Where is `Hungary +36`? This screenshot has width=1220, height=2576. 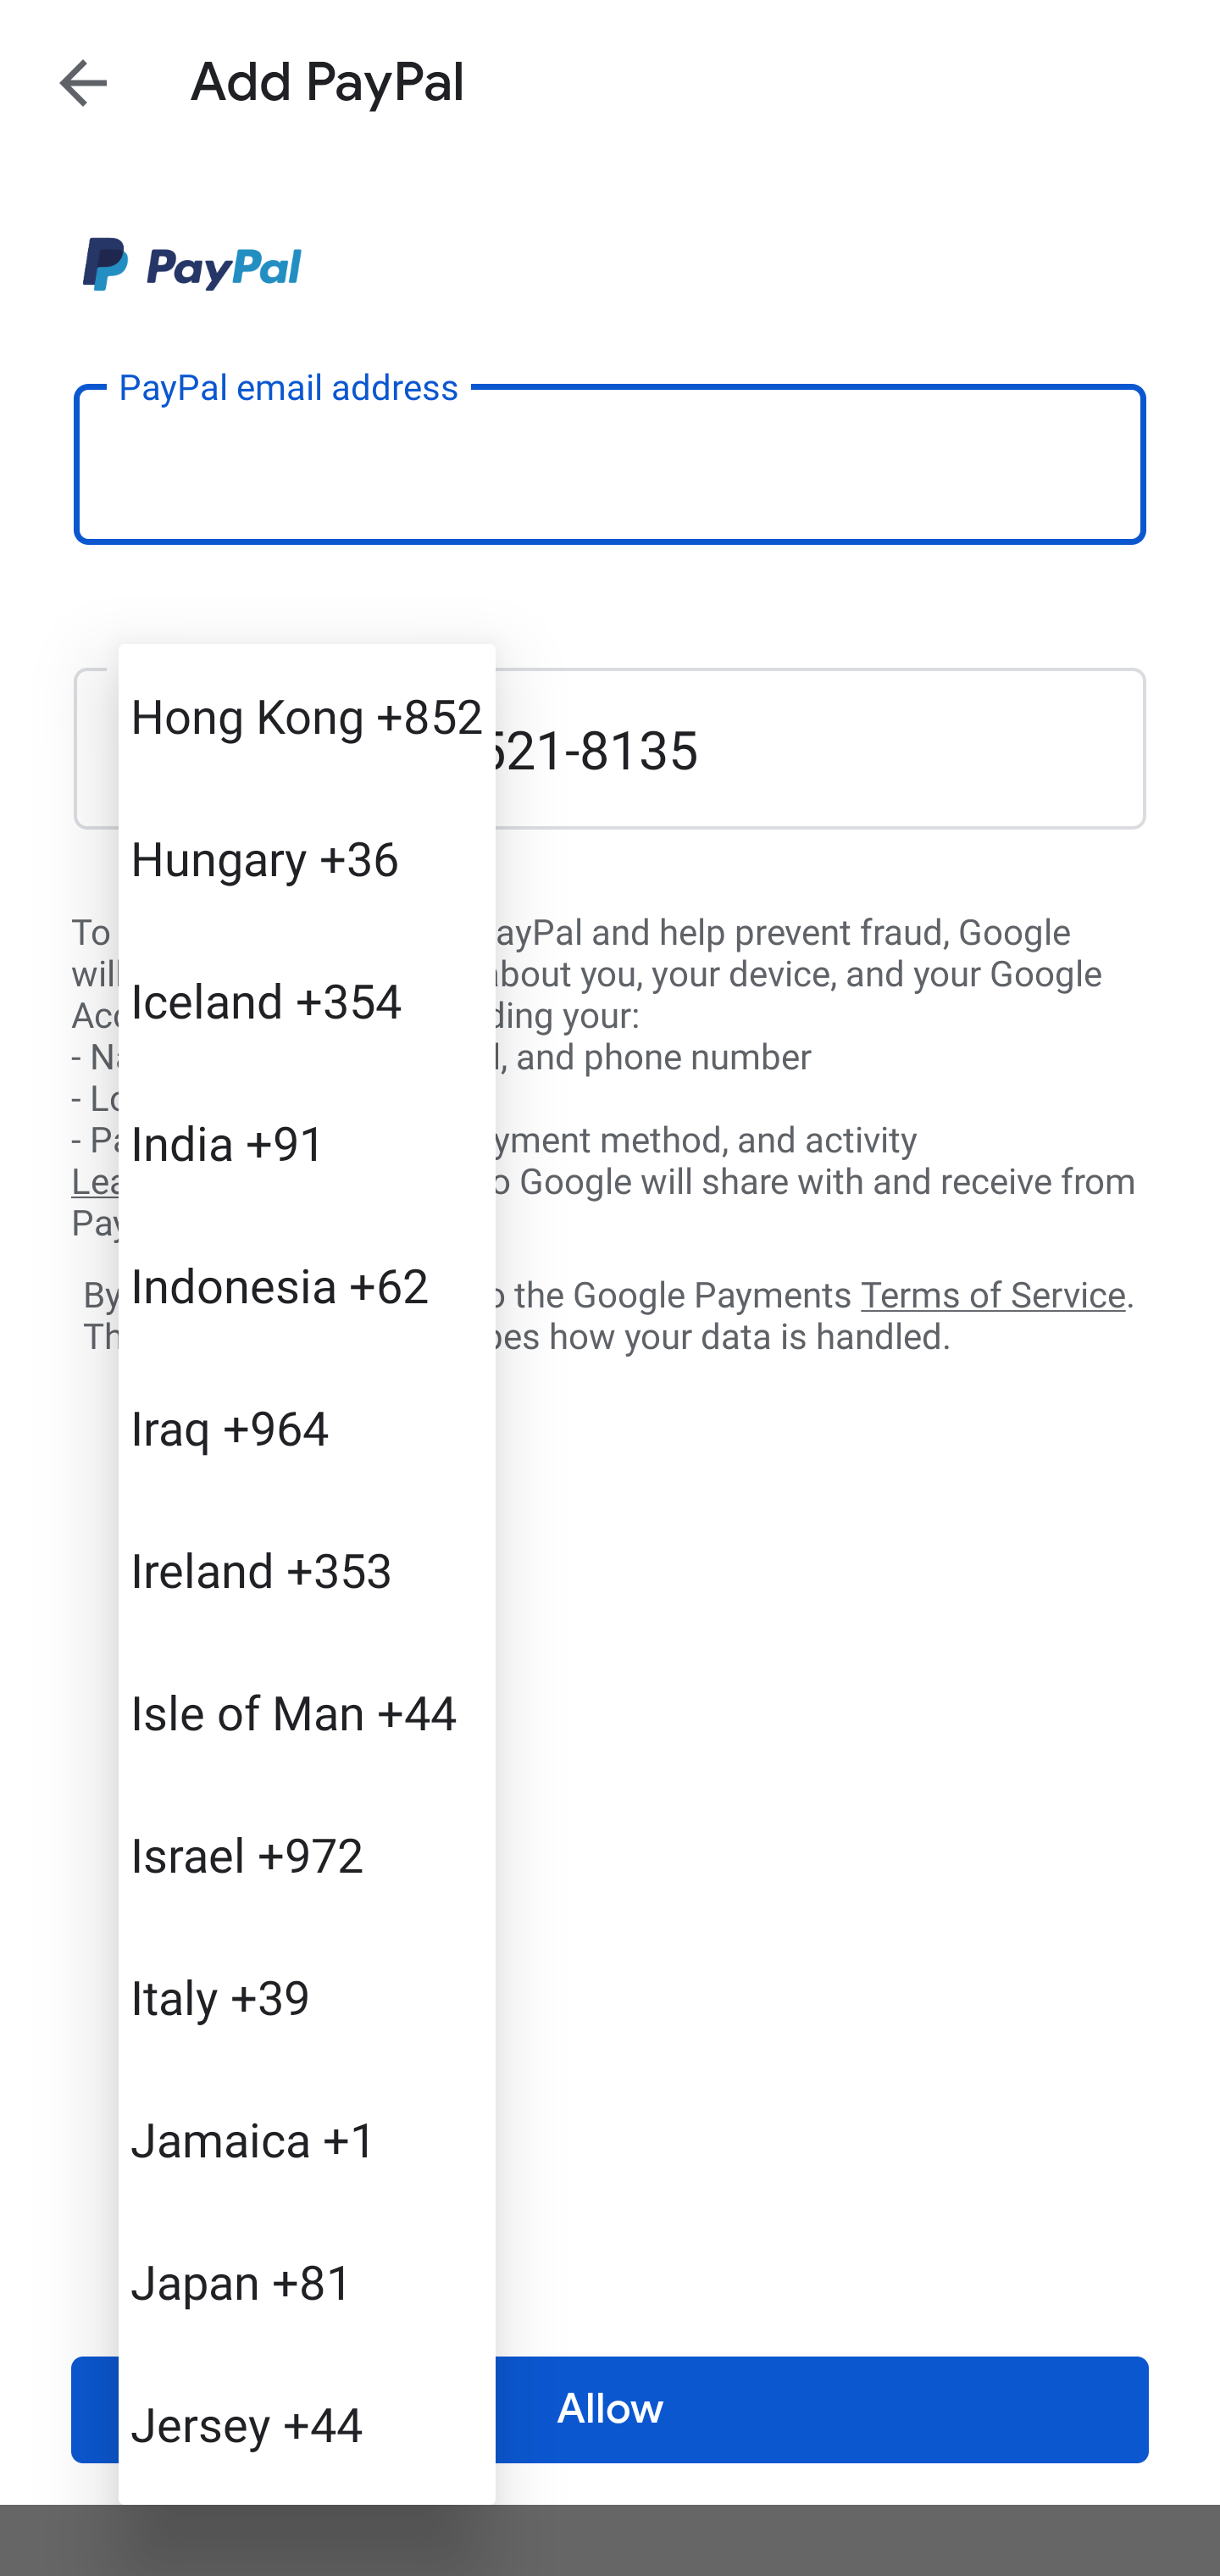 Hungary +36 is located at coordinates (307, 858).